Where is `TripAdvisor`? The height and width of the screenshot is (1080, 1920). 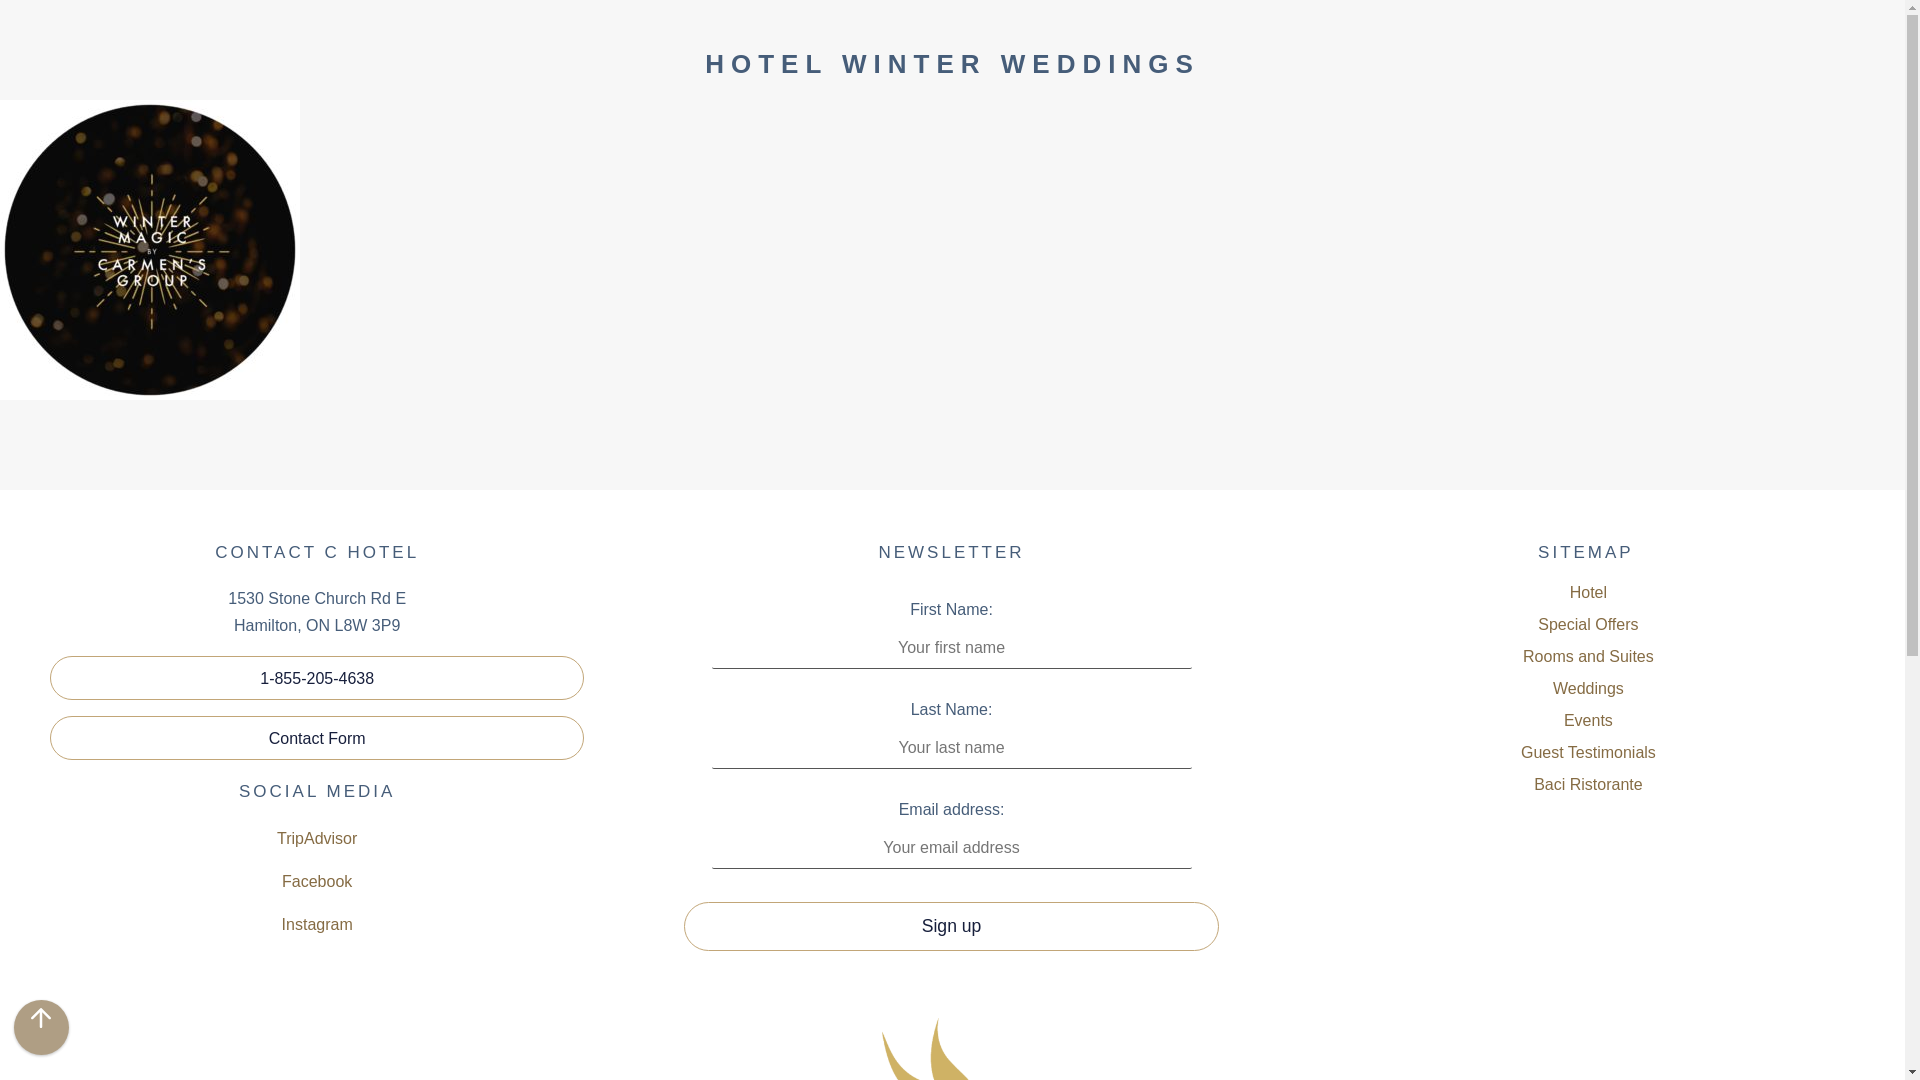 TripAdvisor is located at coordinates (316, 838).